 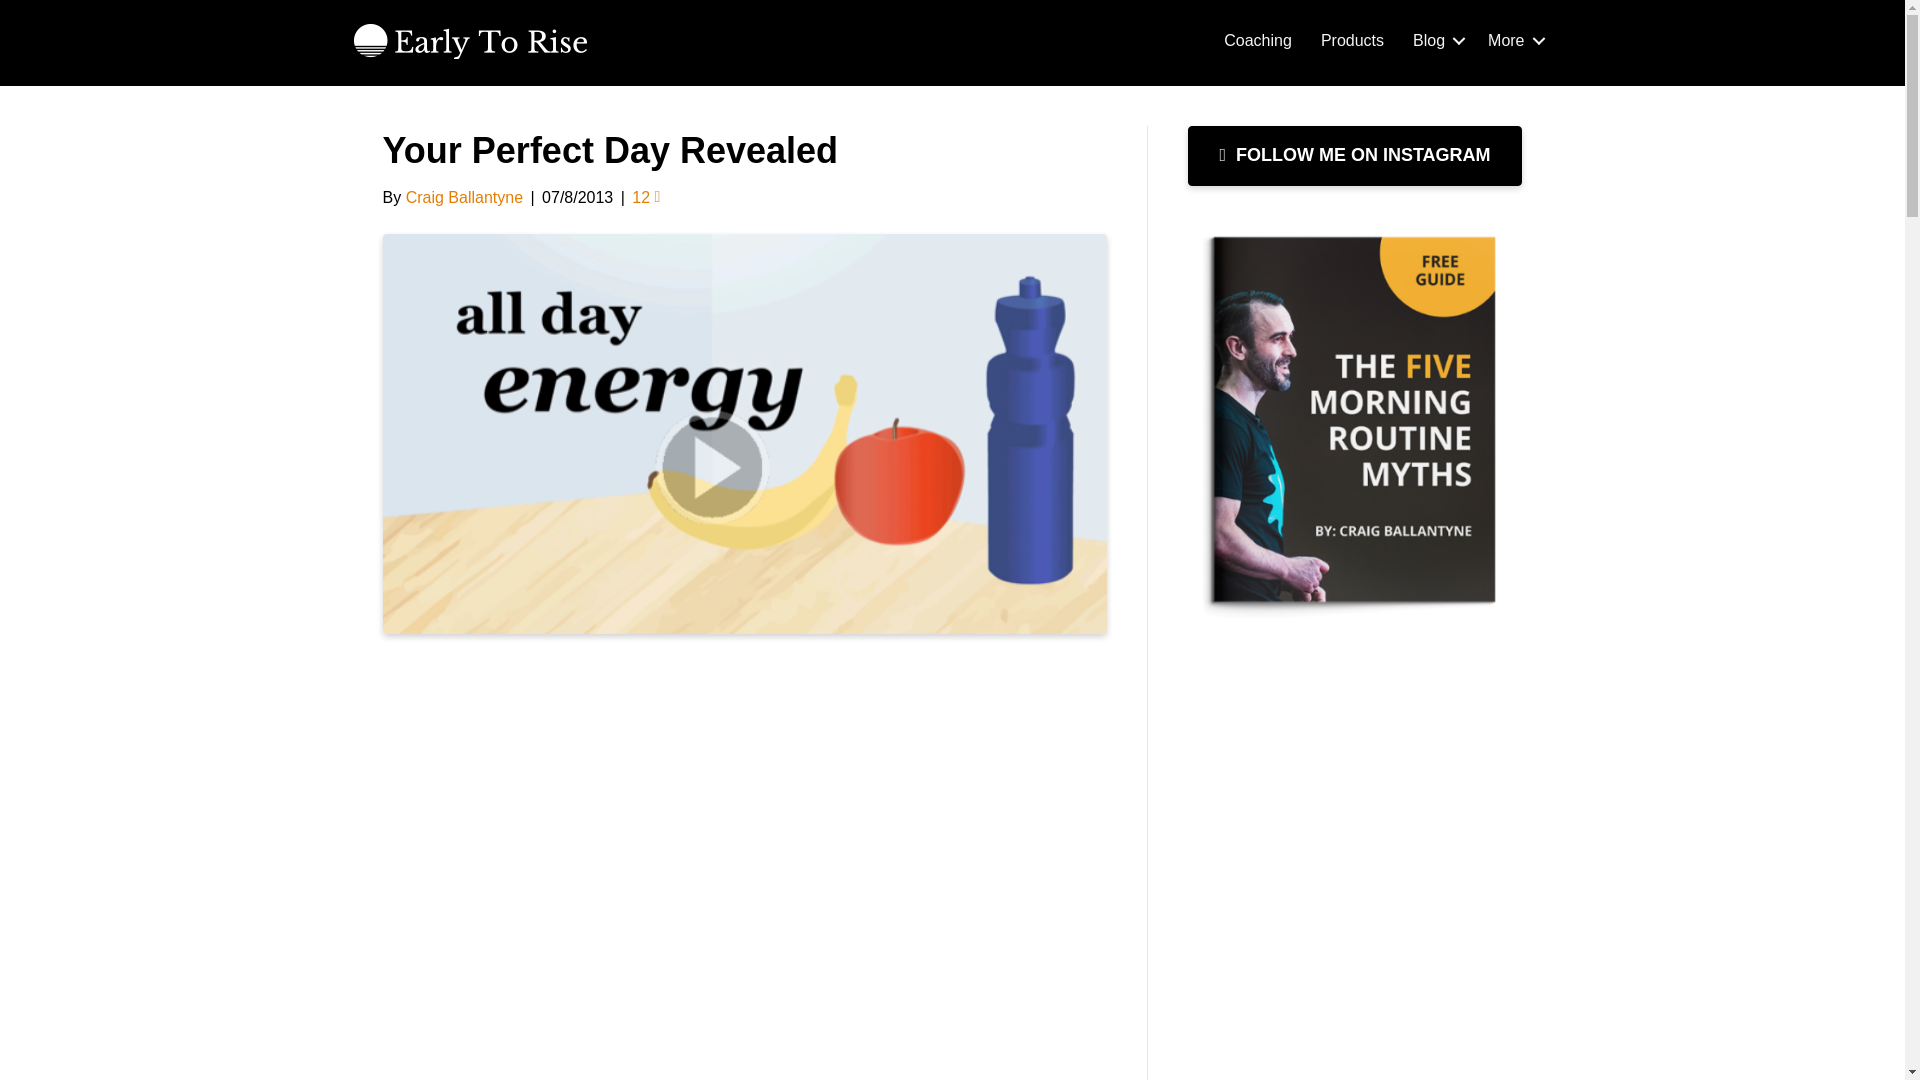 What do you see at coordinates (1352, 40) in the screenshot?
I see `Products` at bounding box center [1352, 40].